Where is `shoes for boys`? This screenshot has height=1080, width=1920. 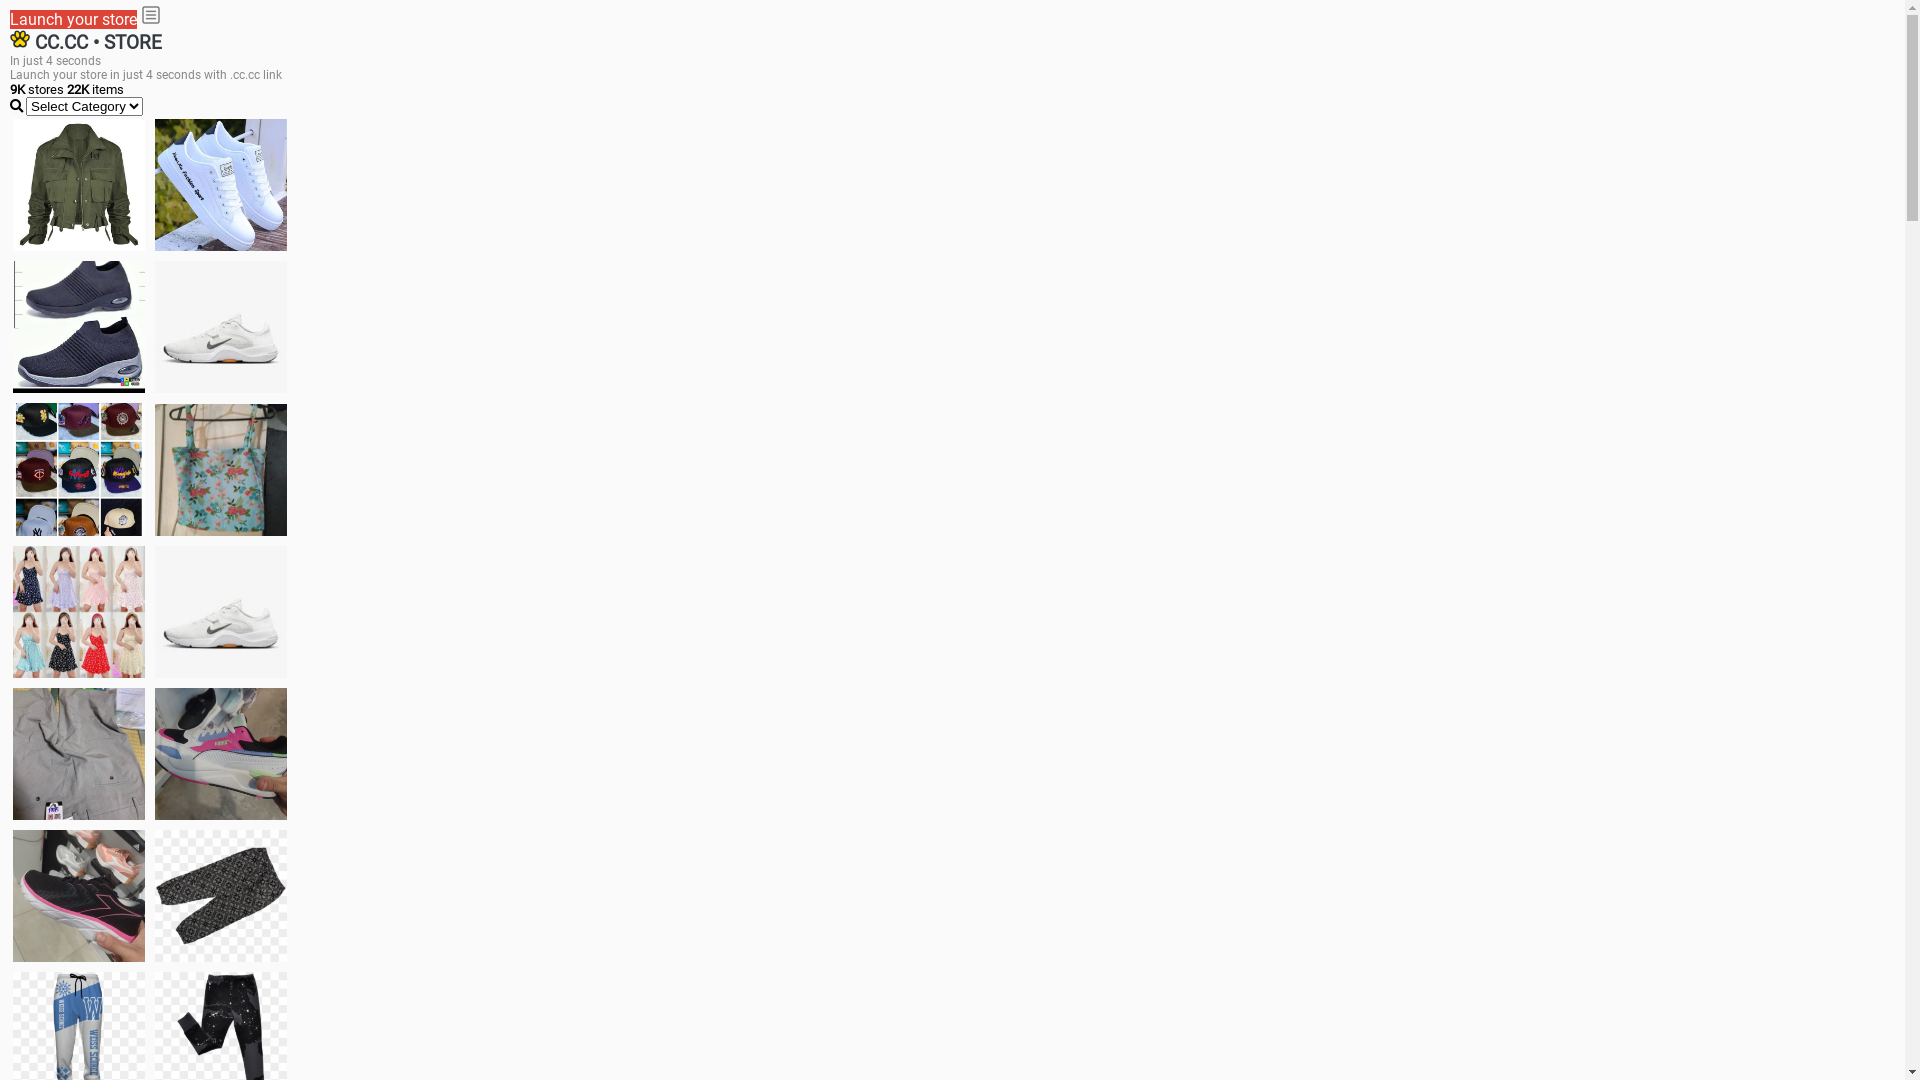 shoes for boys is located at coordinates (79, 327).